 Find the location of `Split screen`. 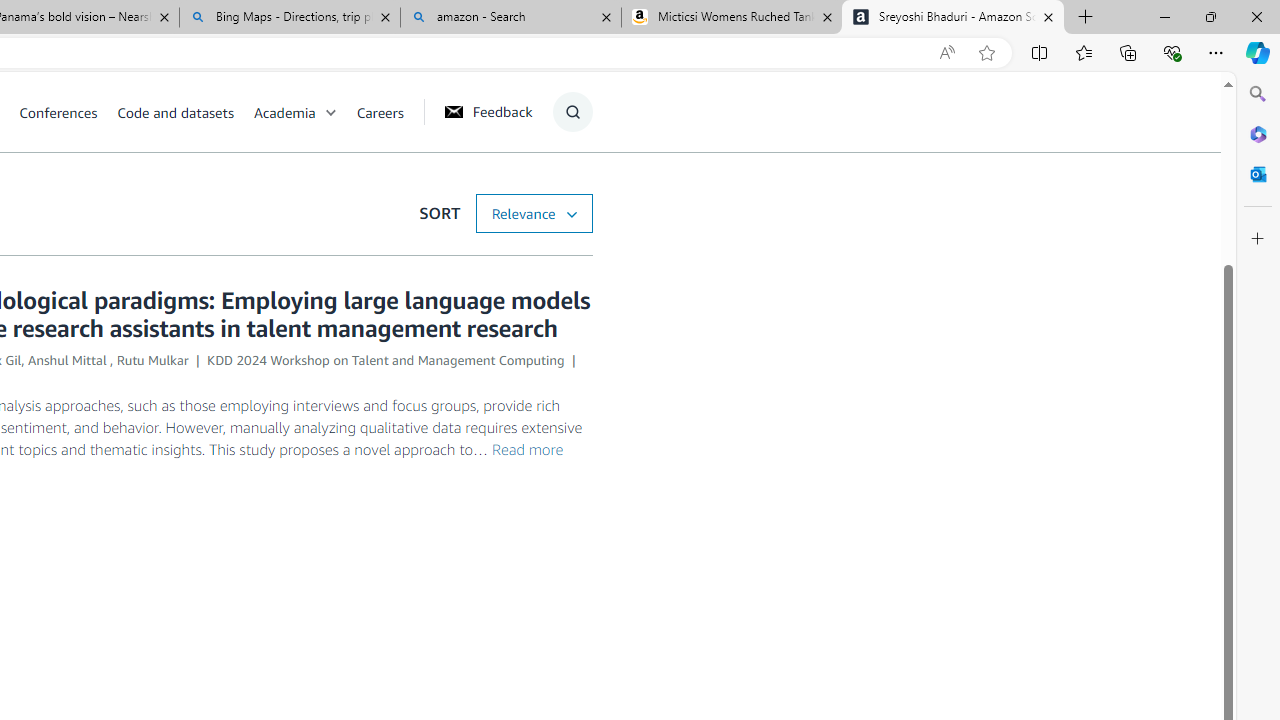

Split screen is located at coordinates (1040, 52).